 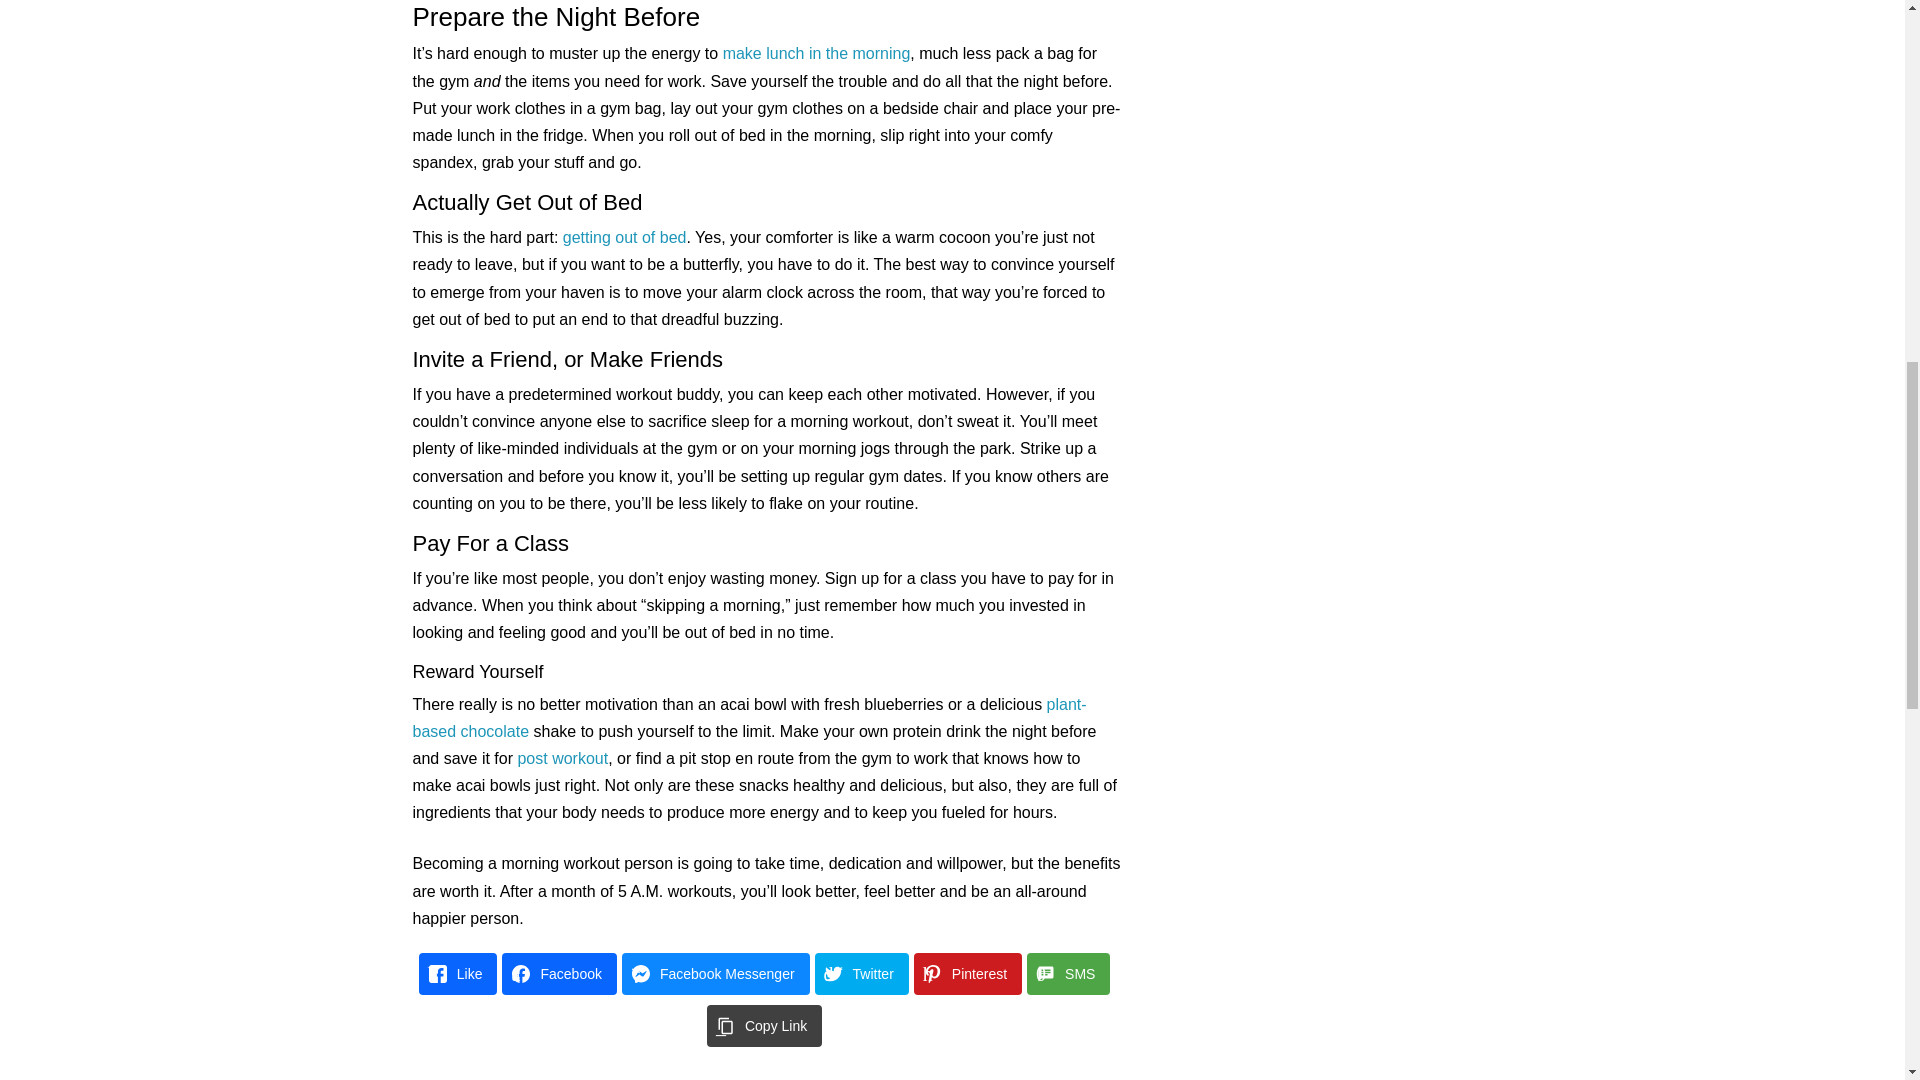 What do you see at coordinates (967, 973) in the screenshot?
I see `Share on Pinterest` at bounding box center [967, 973].